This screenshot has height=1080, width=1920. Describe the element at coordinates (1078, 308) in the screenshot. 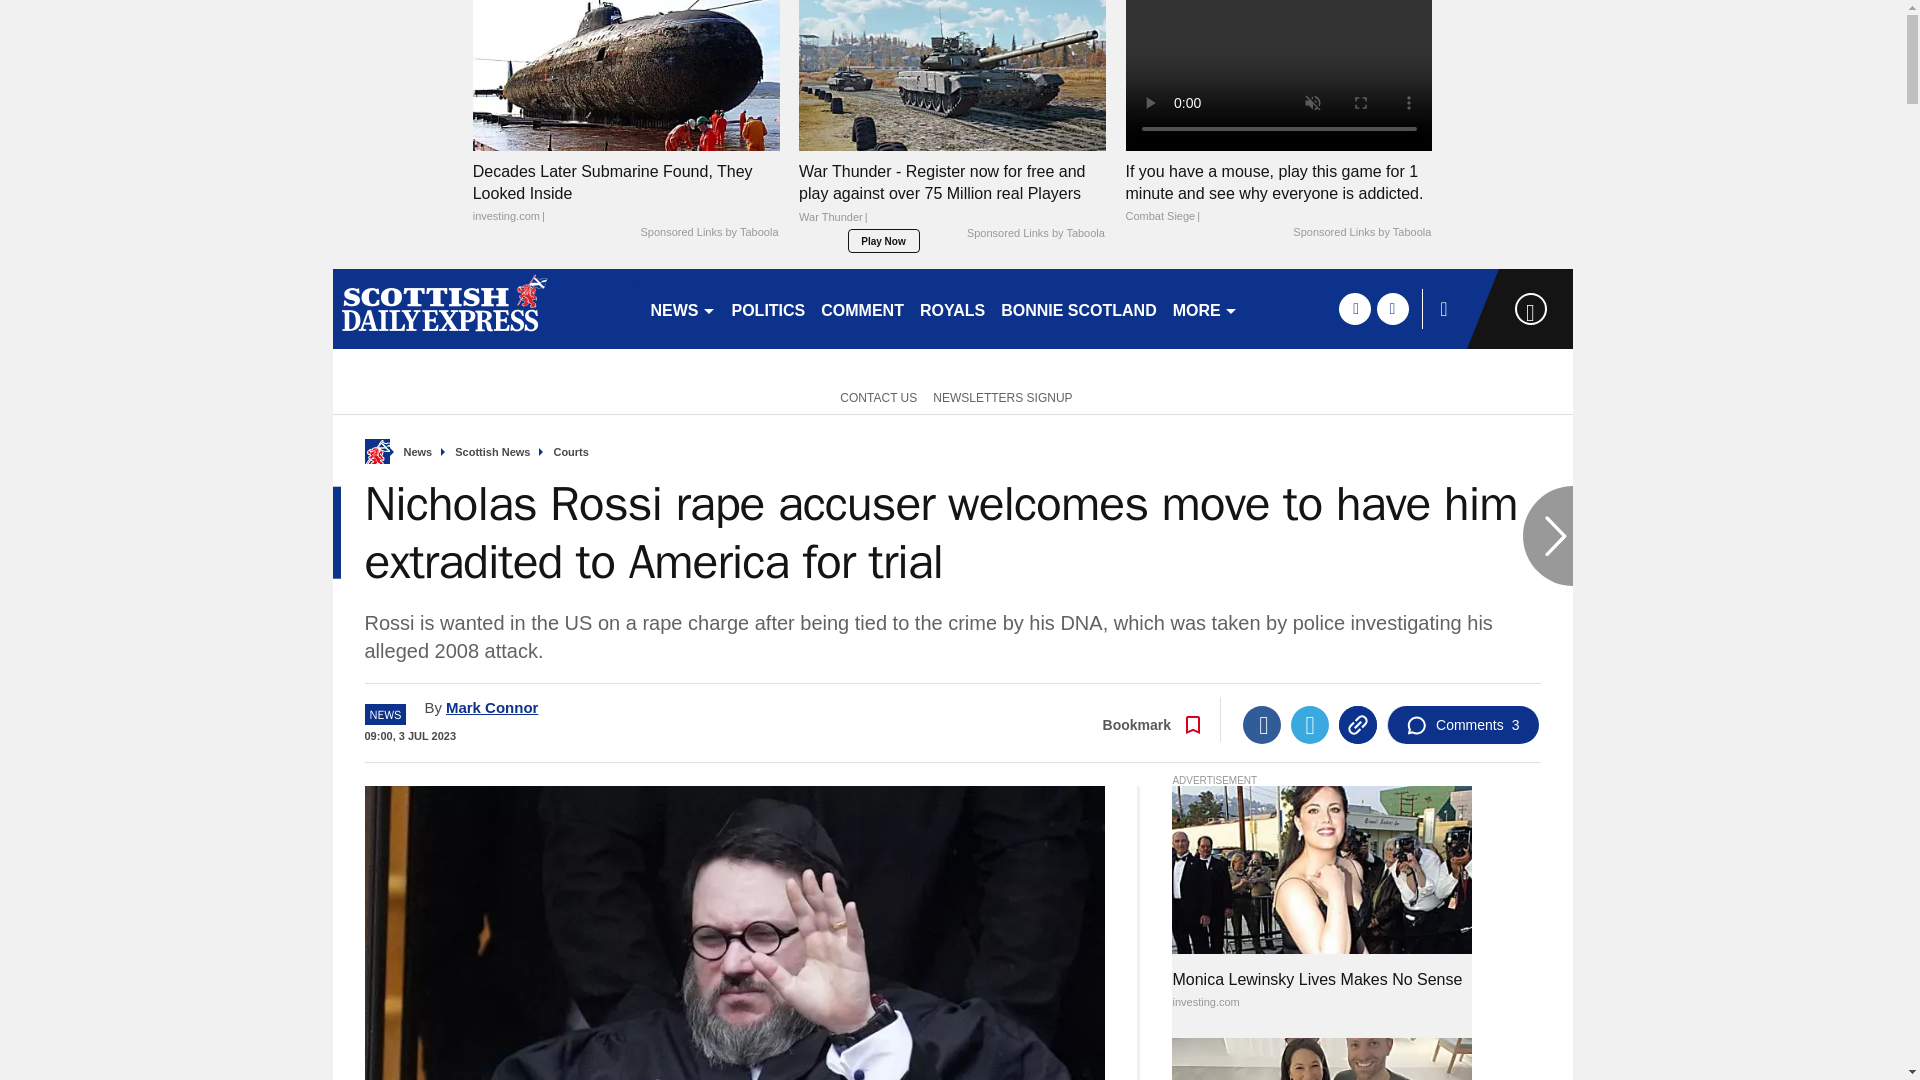

I see `BONNIE SCOTLAND` at that location.